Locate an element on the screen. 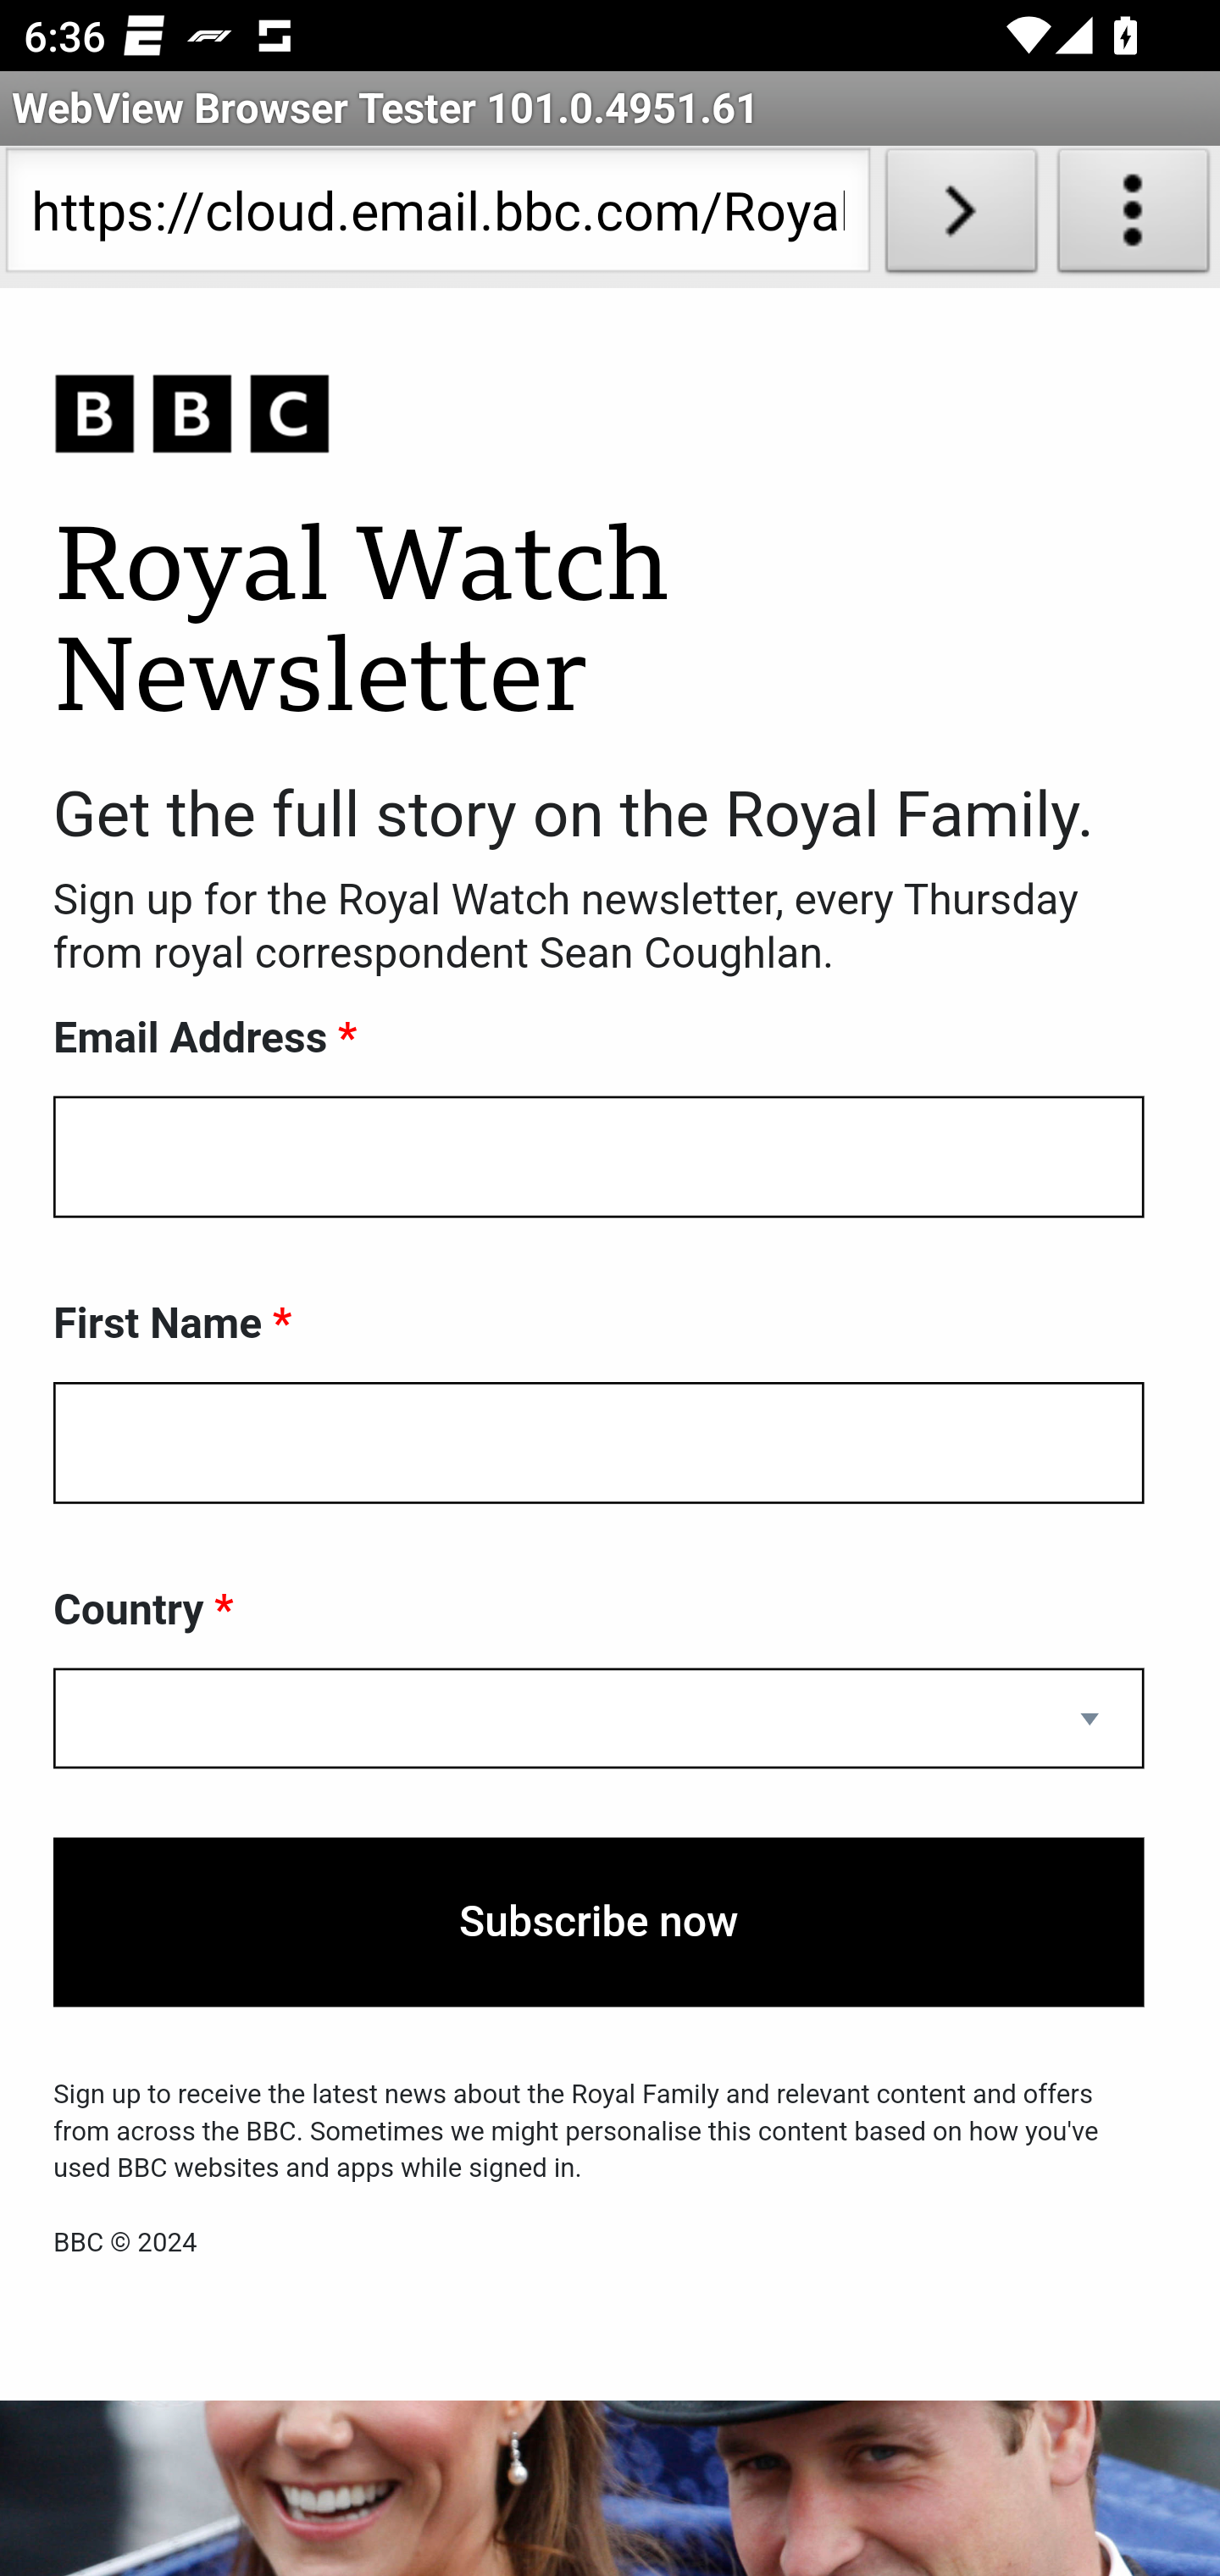  BBC is located at coordinates (599, 415).